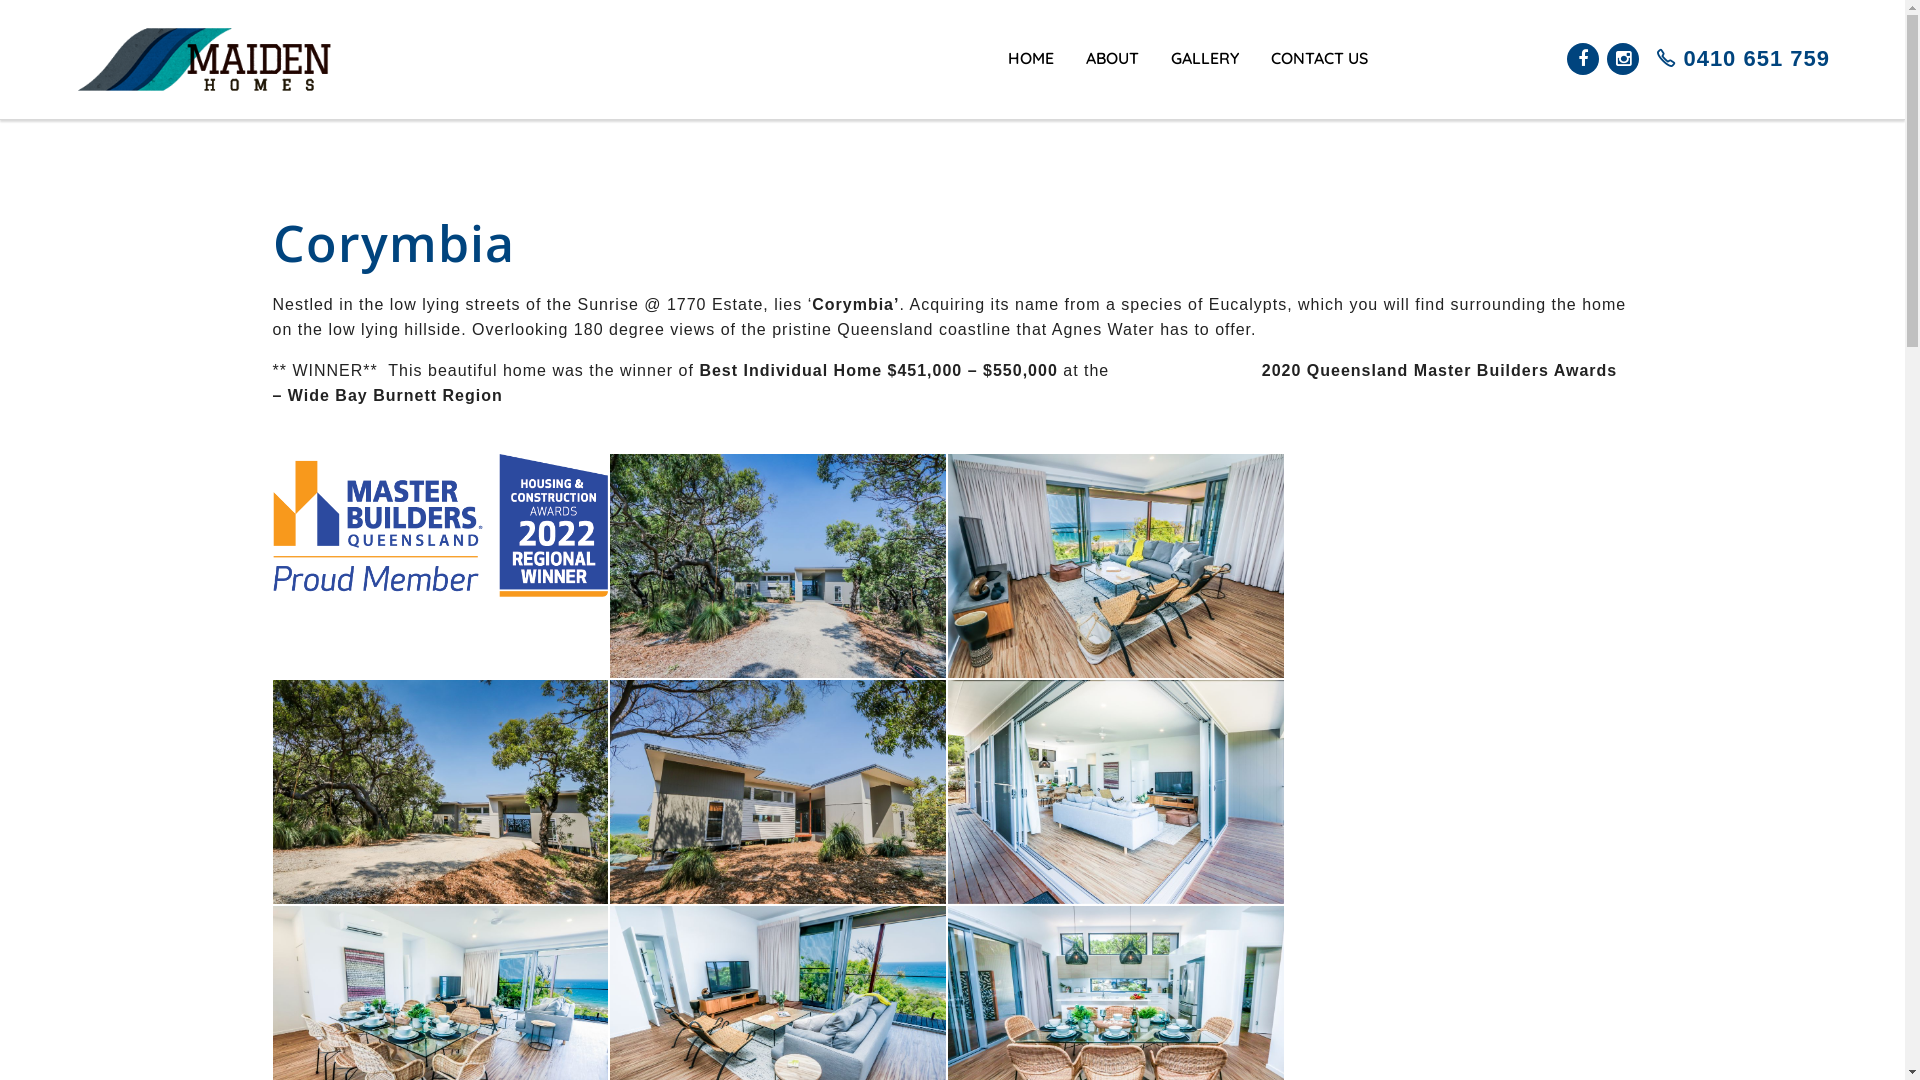 Image resolution: width=1920 pixels, height=1080 pixels. I want to click on 0410 651 759, so click(1738, 59).